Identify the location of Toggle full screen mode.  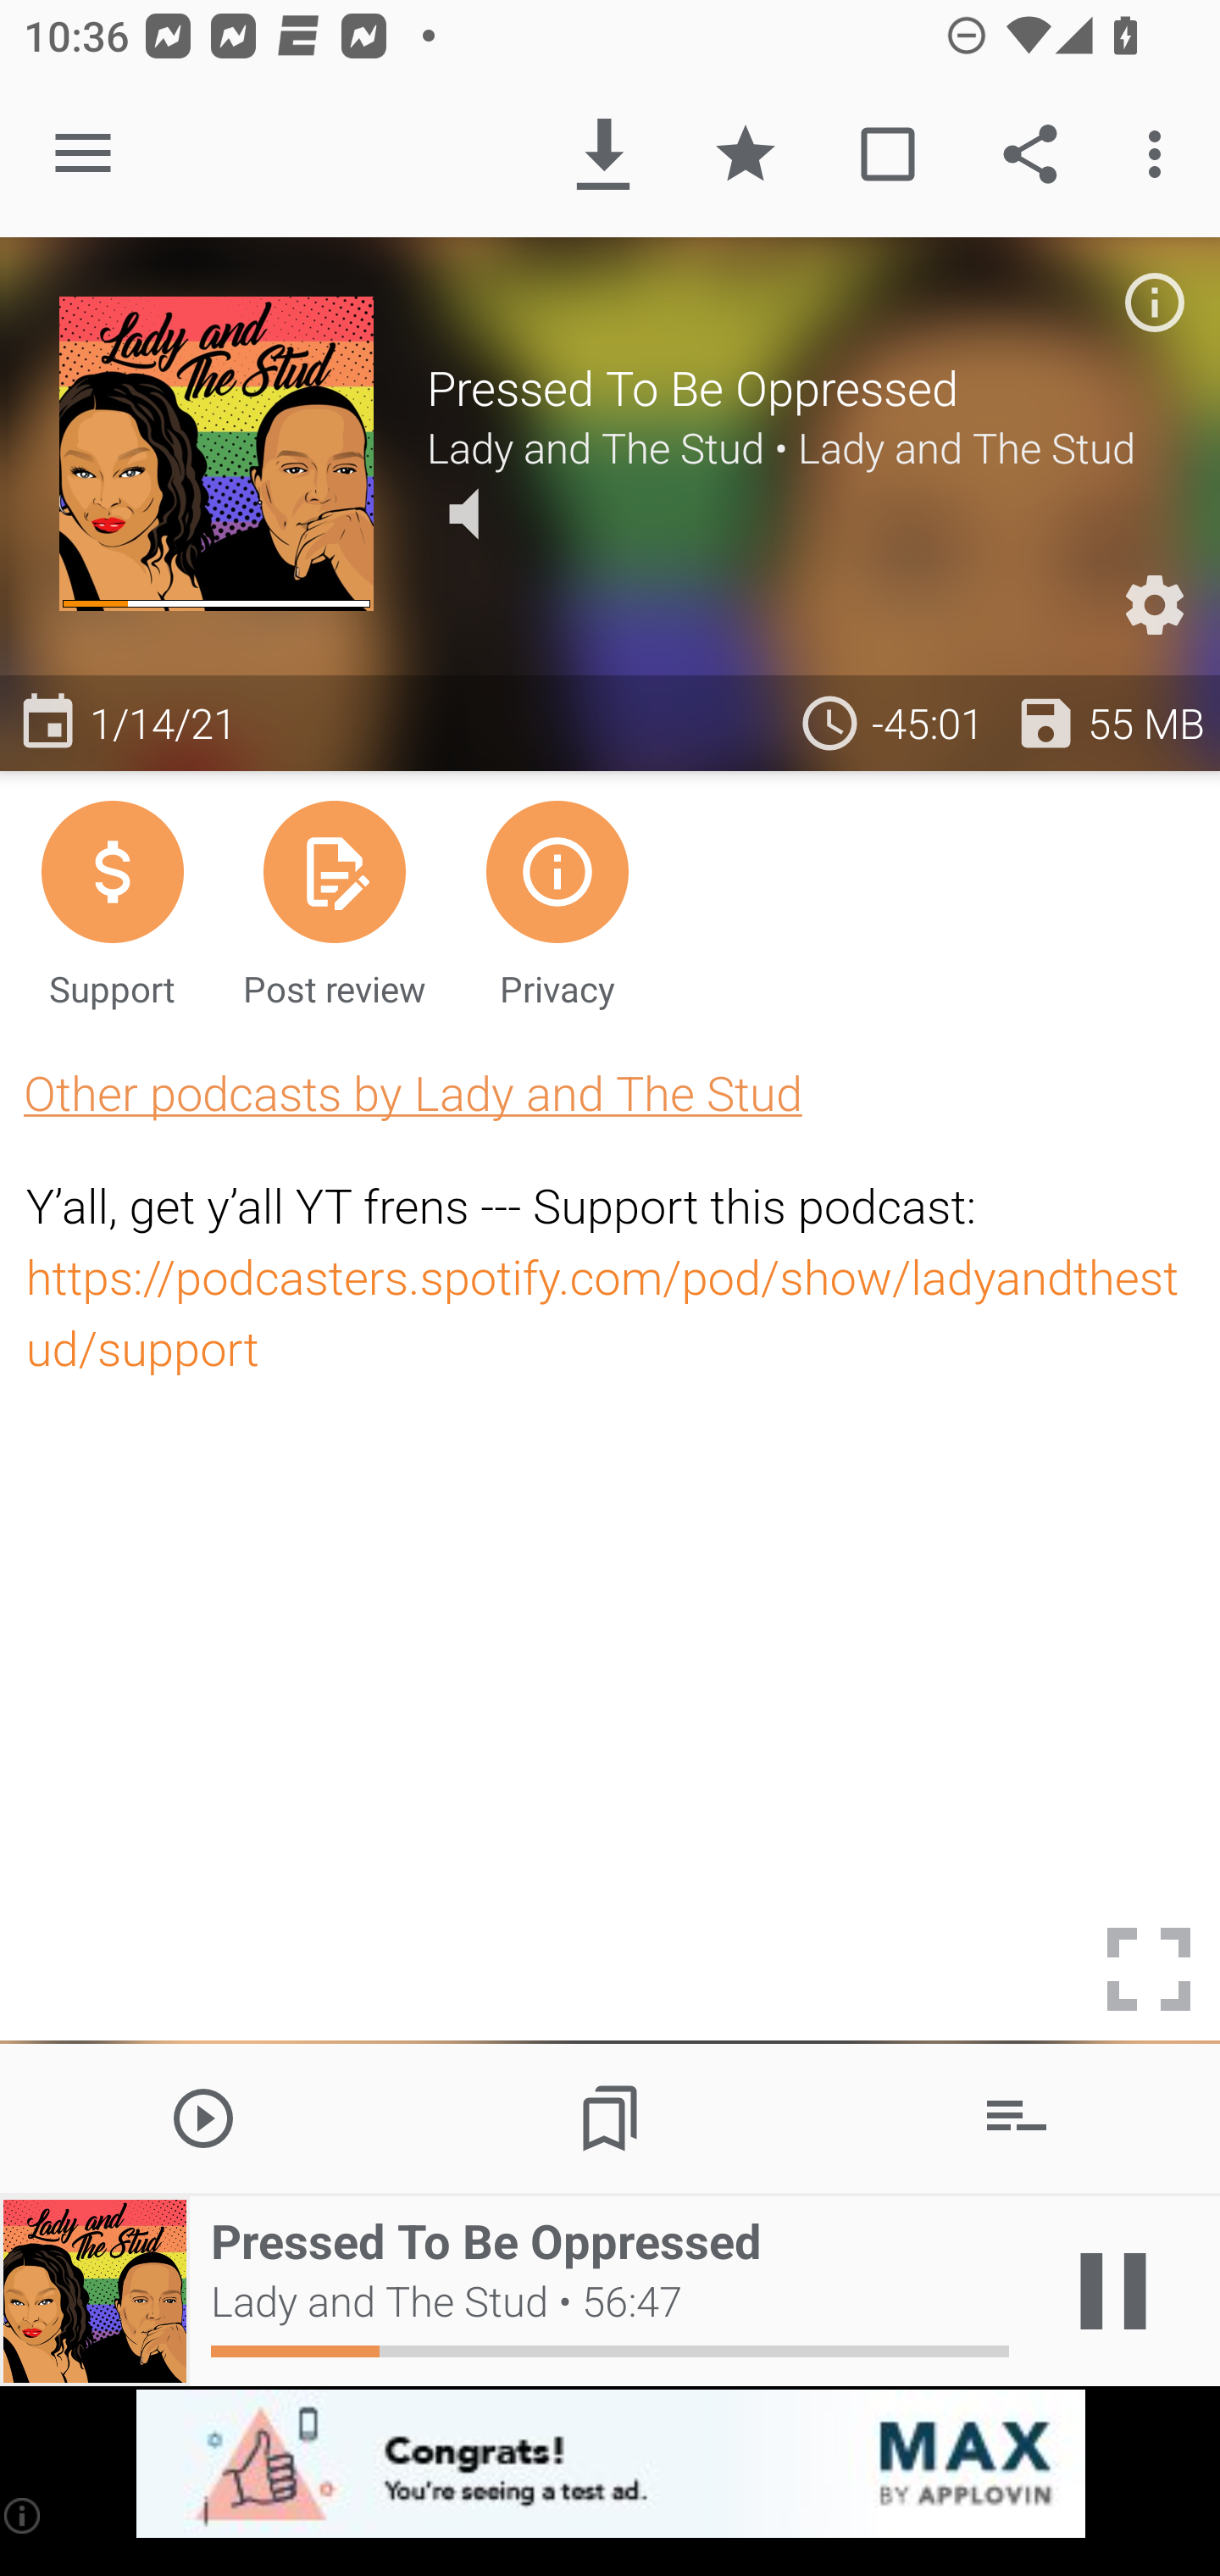
(1149, 1969).